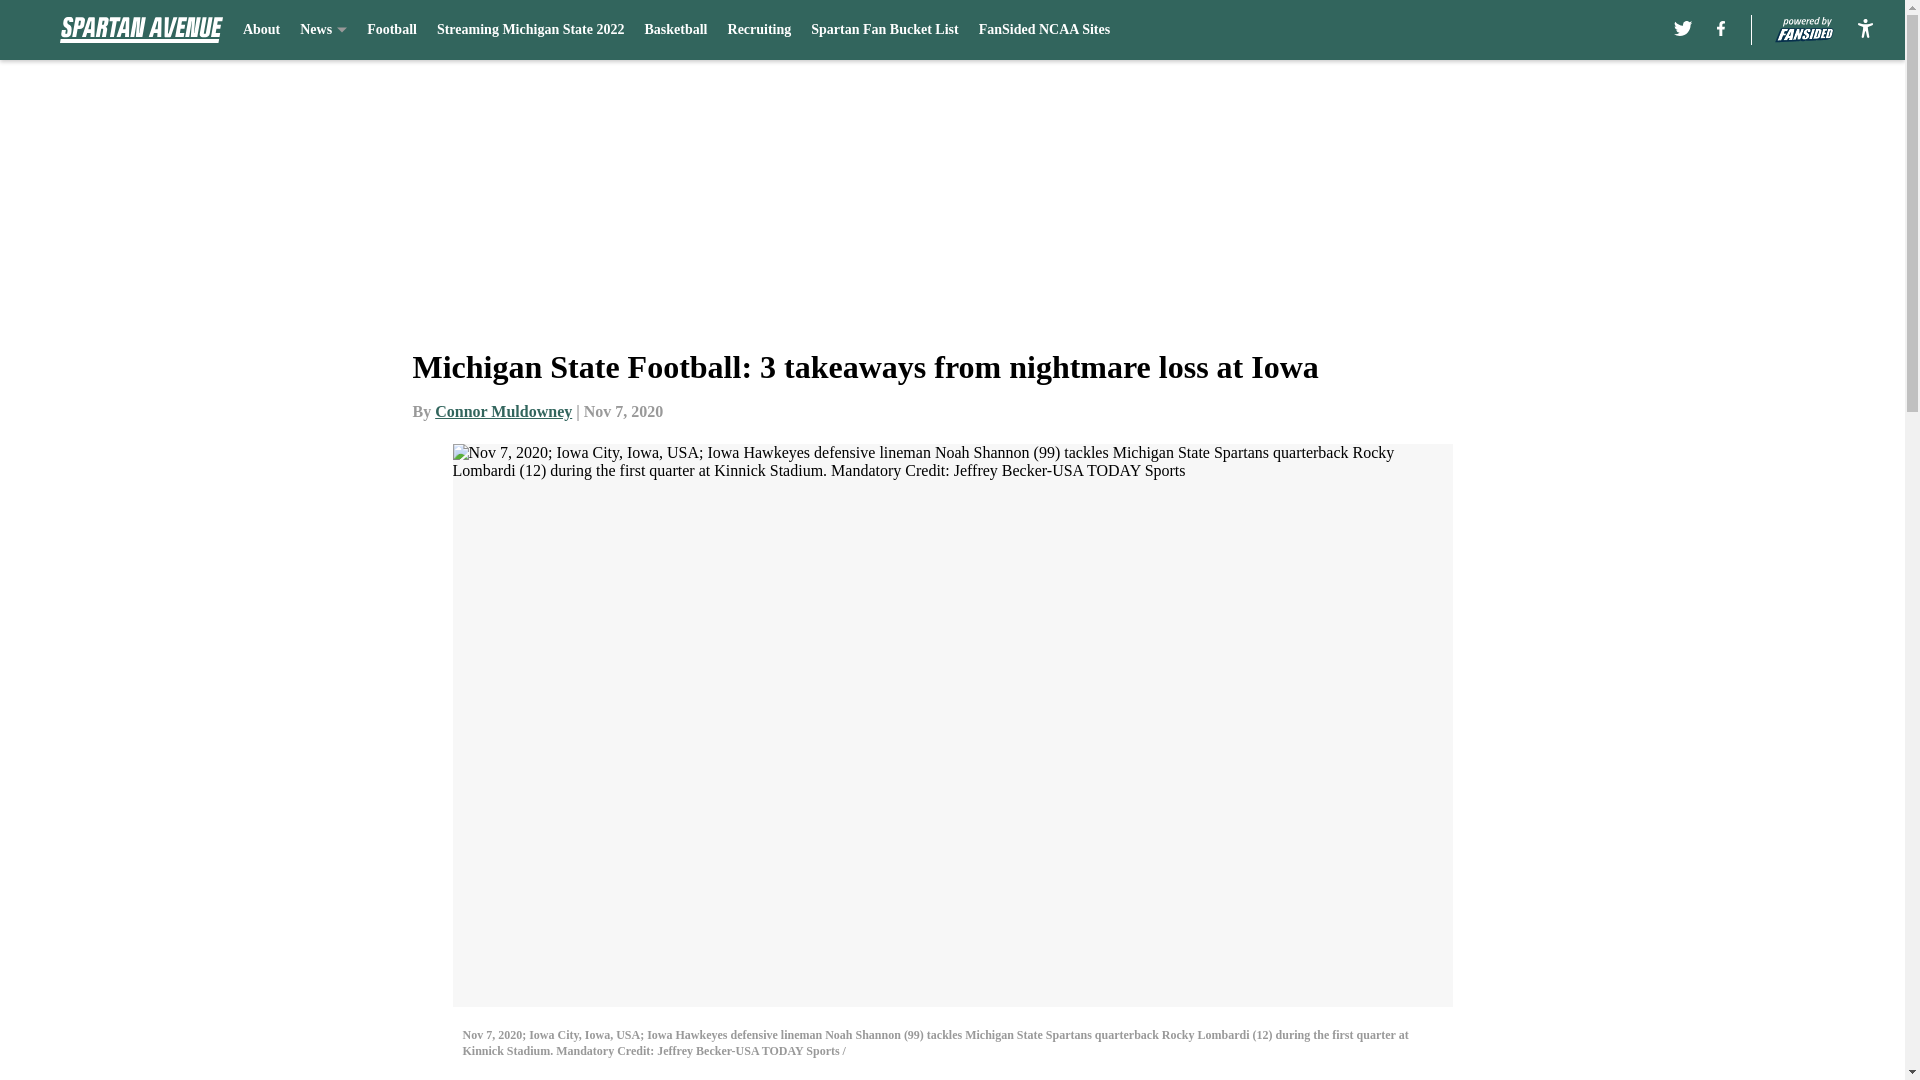 This screenshot has width=1920, height=1080. What do you see at coordinates (1044, 30) in the screenshot?
I see `FanSided NCAA Sites` at bounding box center [1044, 30].